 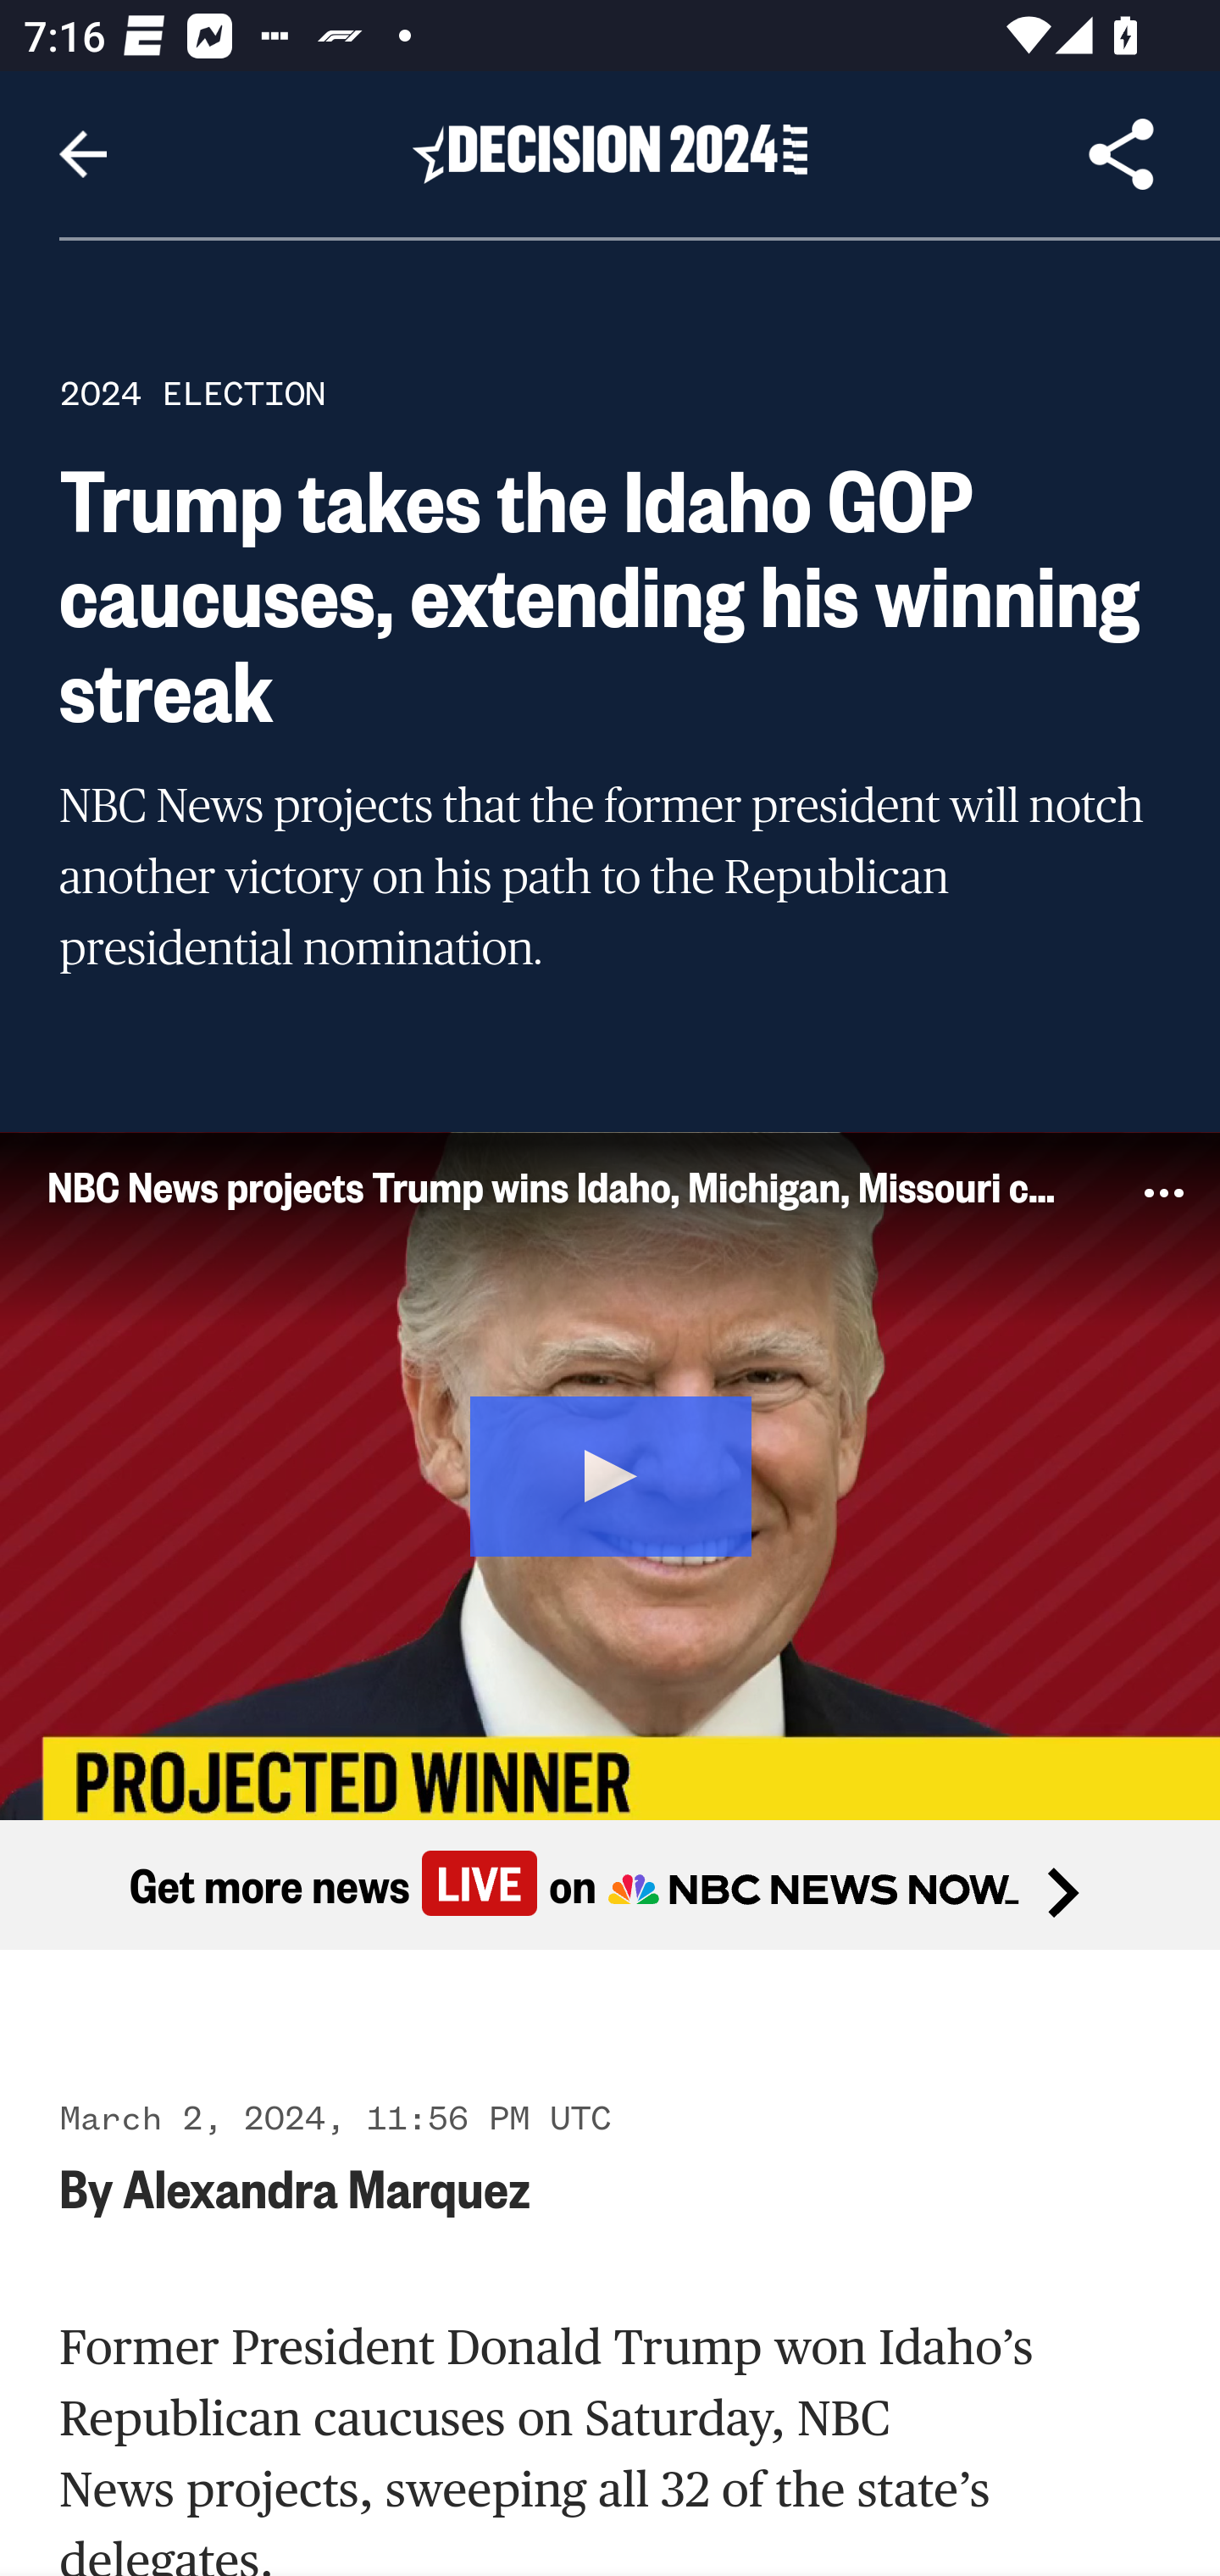 What do you see at coordinates (192, 393) in the screenshot?
I see `2024 ELECTION` at bounding box center [192, 393].